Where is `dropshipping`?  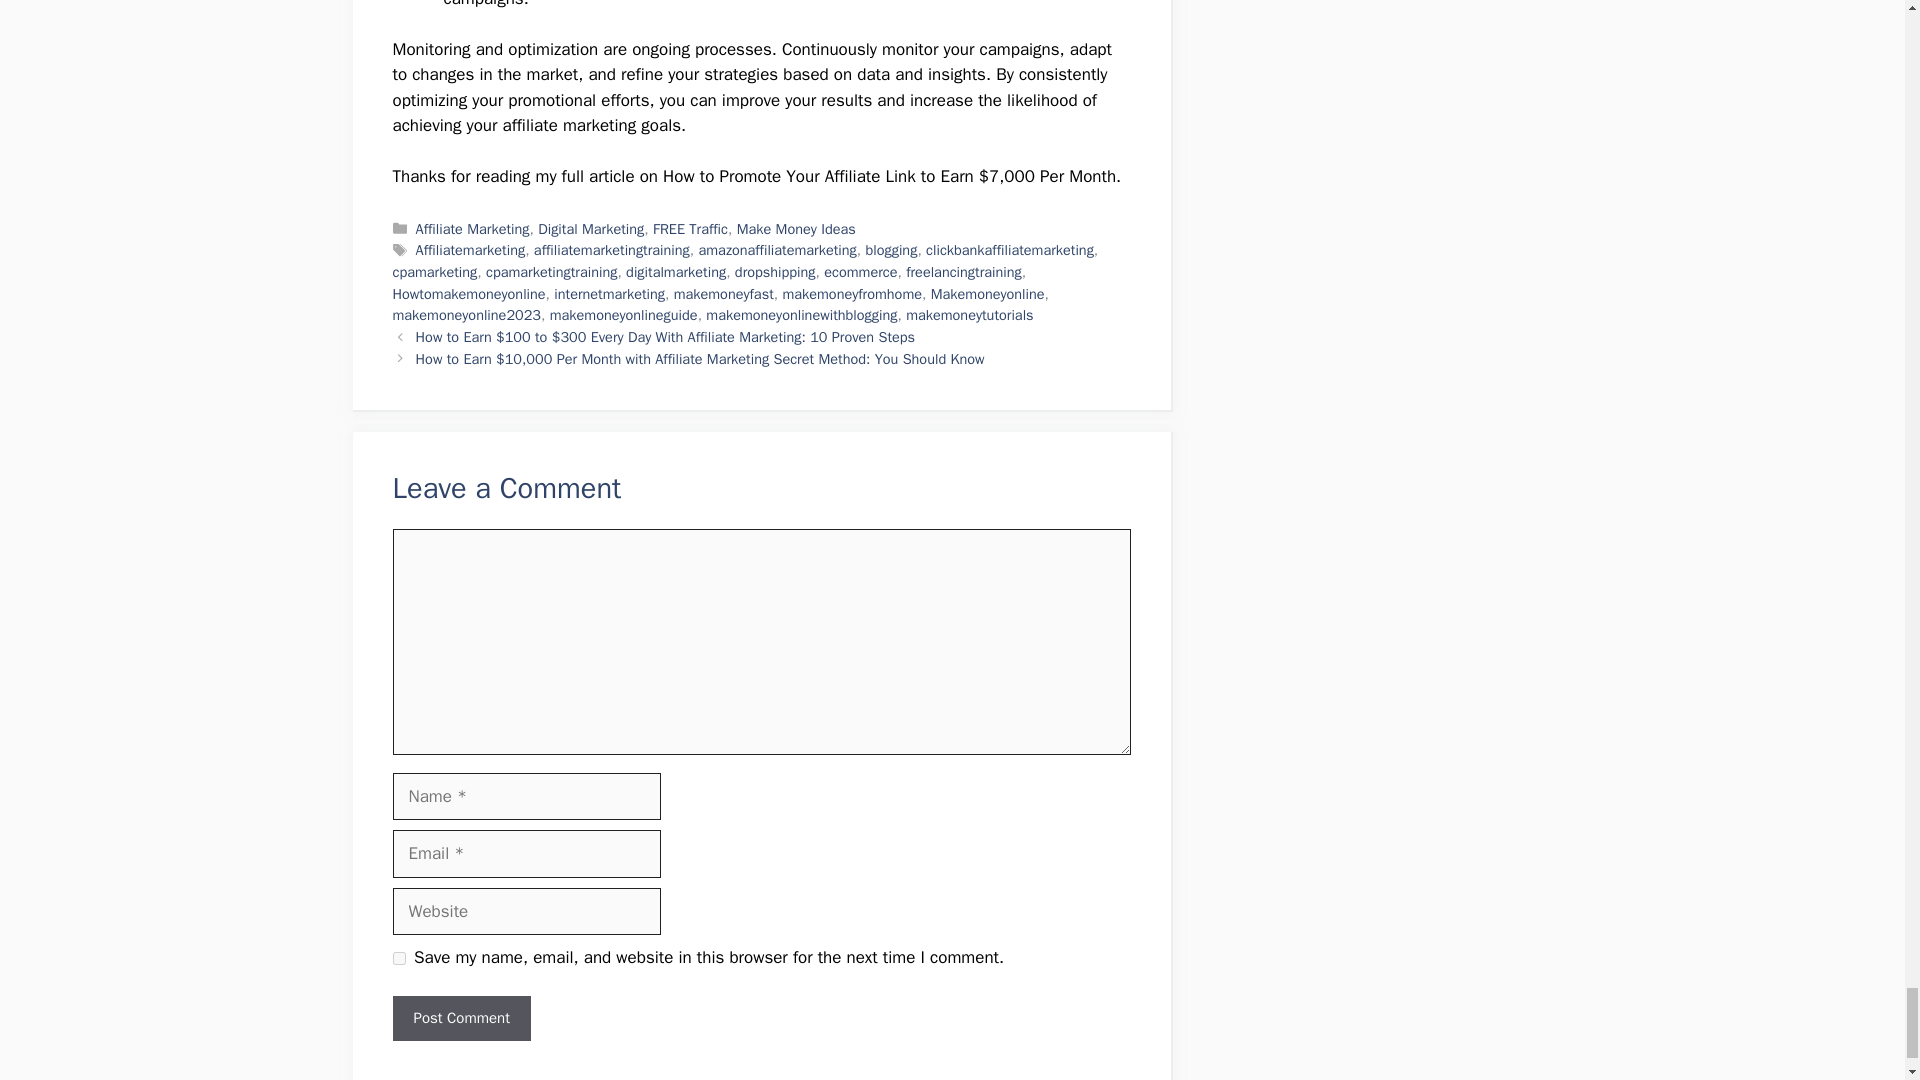 dropshipping is located at coordinates (776, 272).